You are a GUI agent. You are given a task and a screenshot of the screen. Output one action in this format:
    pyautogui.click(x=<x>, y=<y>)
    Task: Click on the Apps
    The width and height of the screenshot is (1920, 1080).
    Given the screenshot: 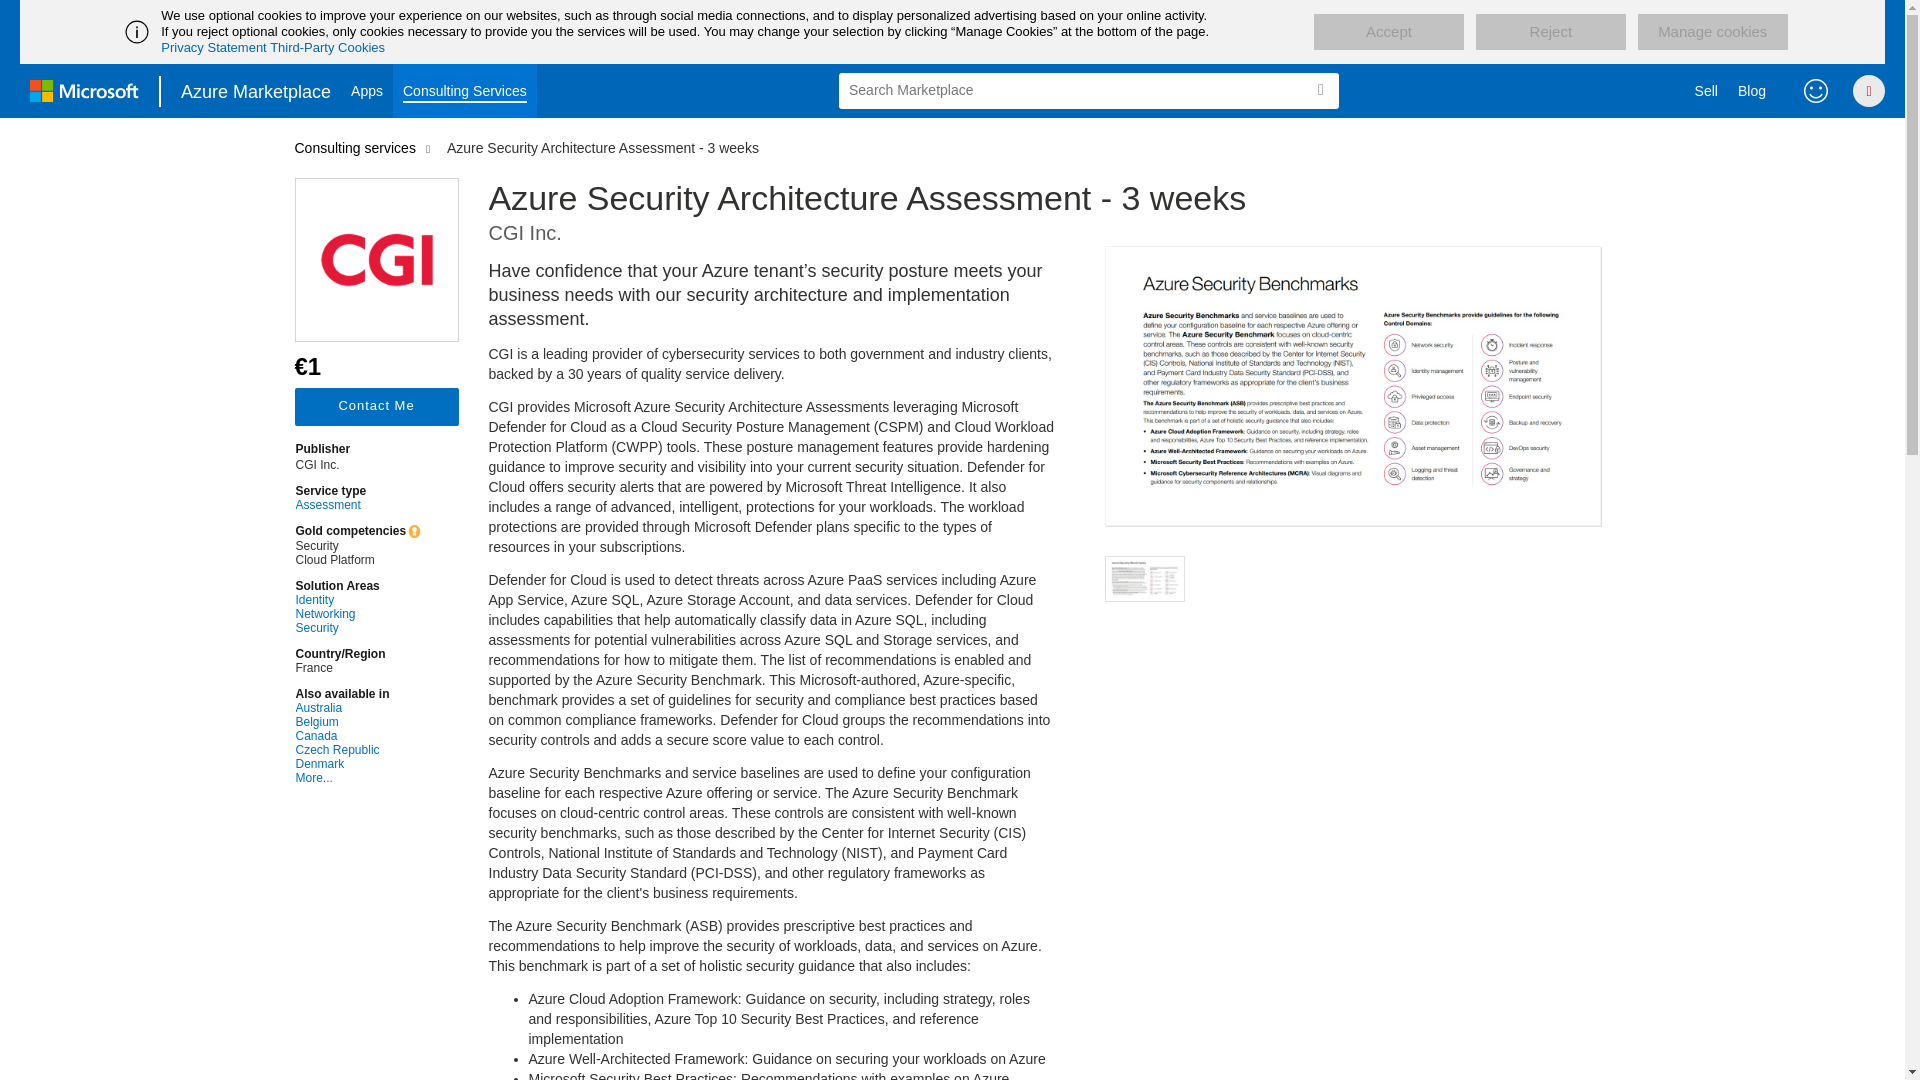 What is the action you would take?
    pyautogui.click(x=367, y=90)
    